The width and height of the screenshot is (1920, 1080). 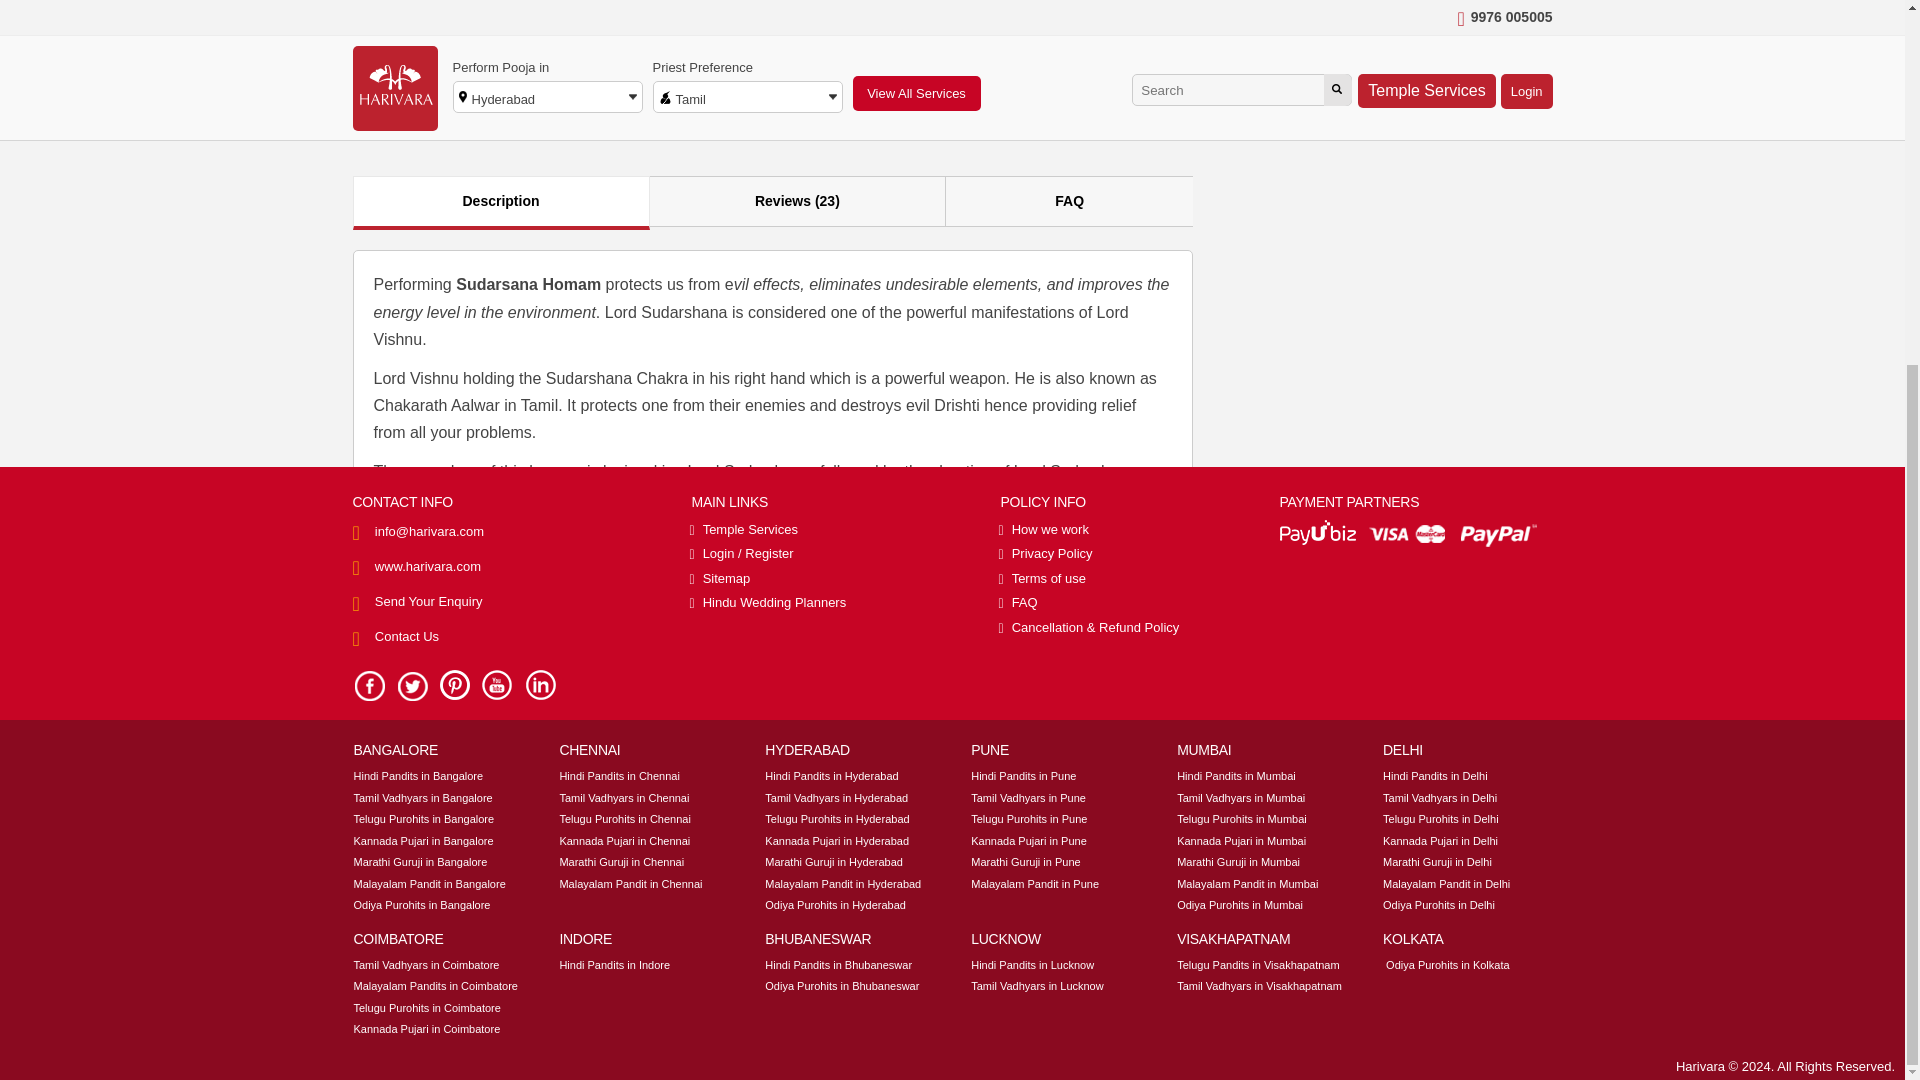 What do you see at coordinates (406, 96) in the screenshot?
I see `Contact Us` at bounding box center [406, 96].